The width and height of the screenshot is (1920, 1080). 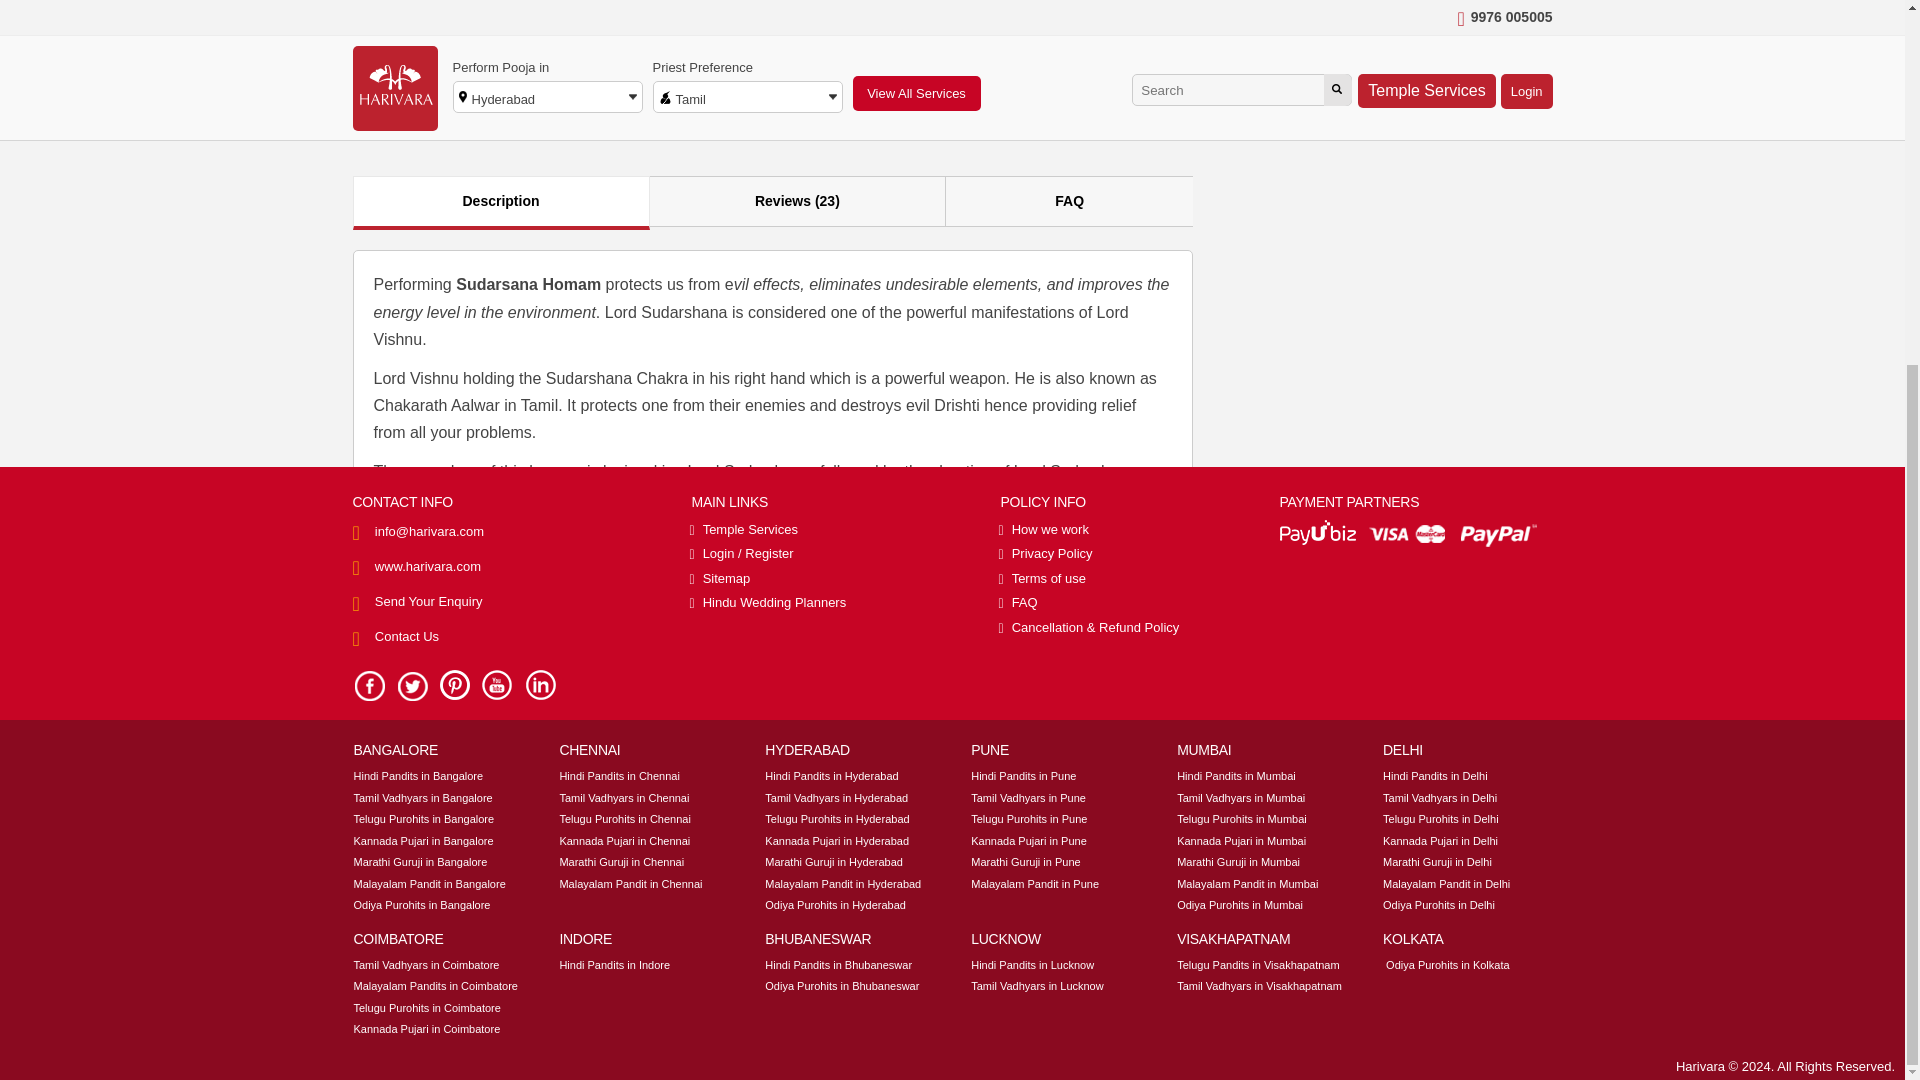 What do you see at coordinates (406, 96) in the screenshot?
I see `Contact Us` at bounding box center [406, 96].